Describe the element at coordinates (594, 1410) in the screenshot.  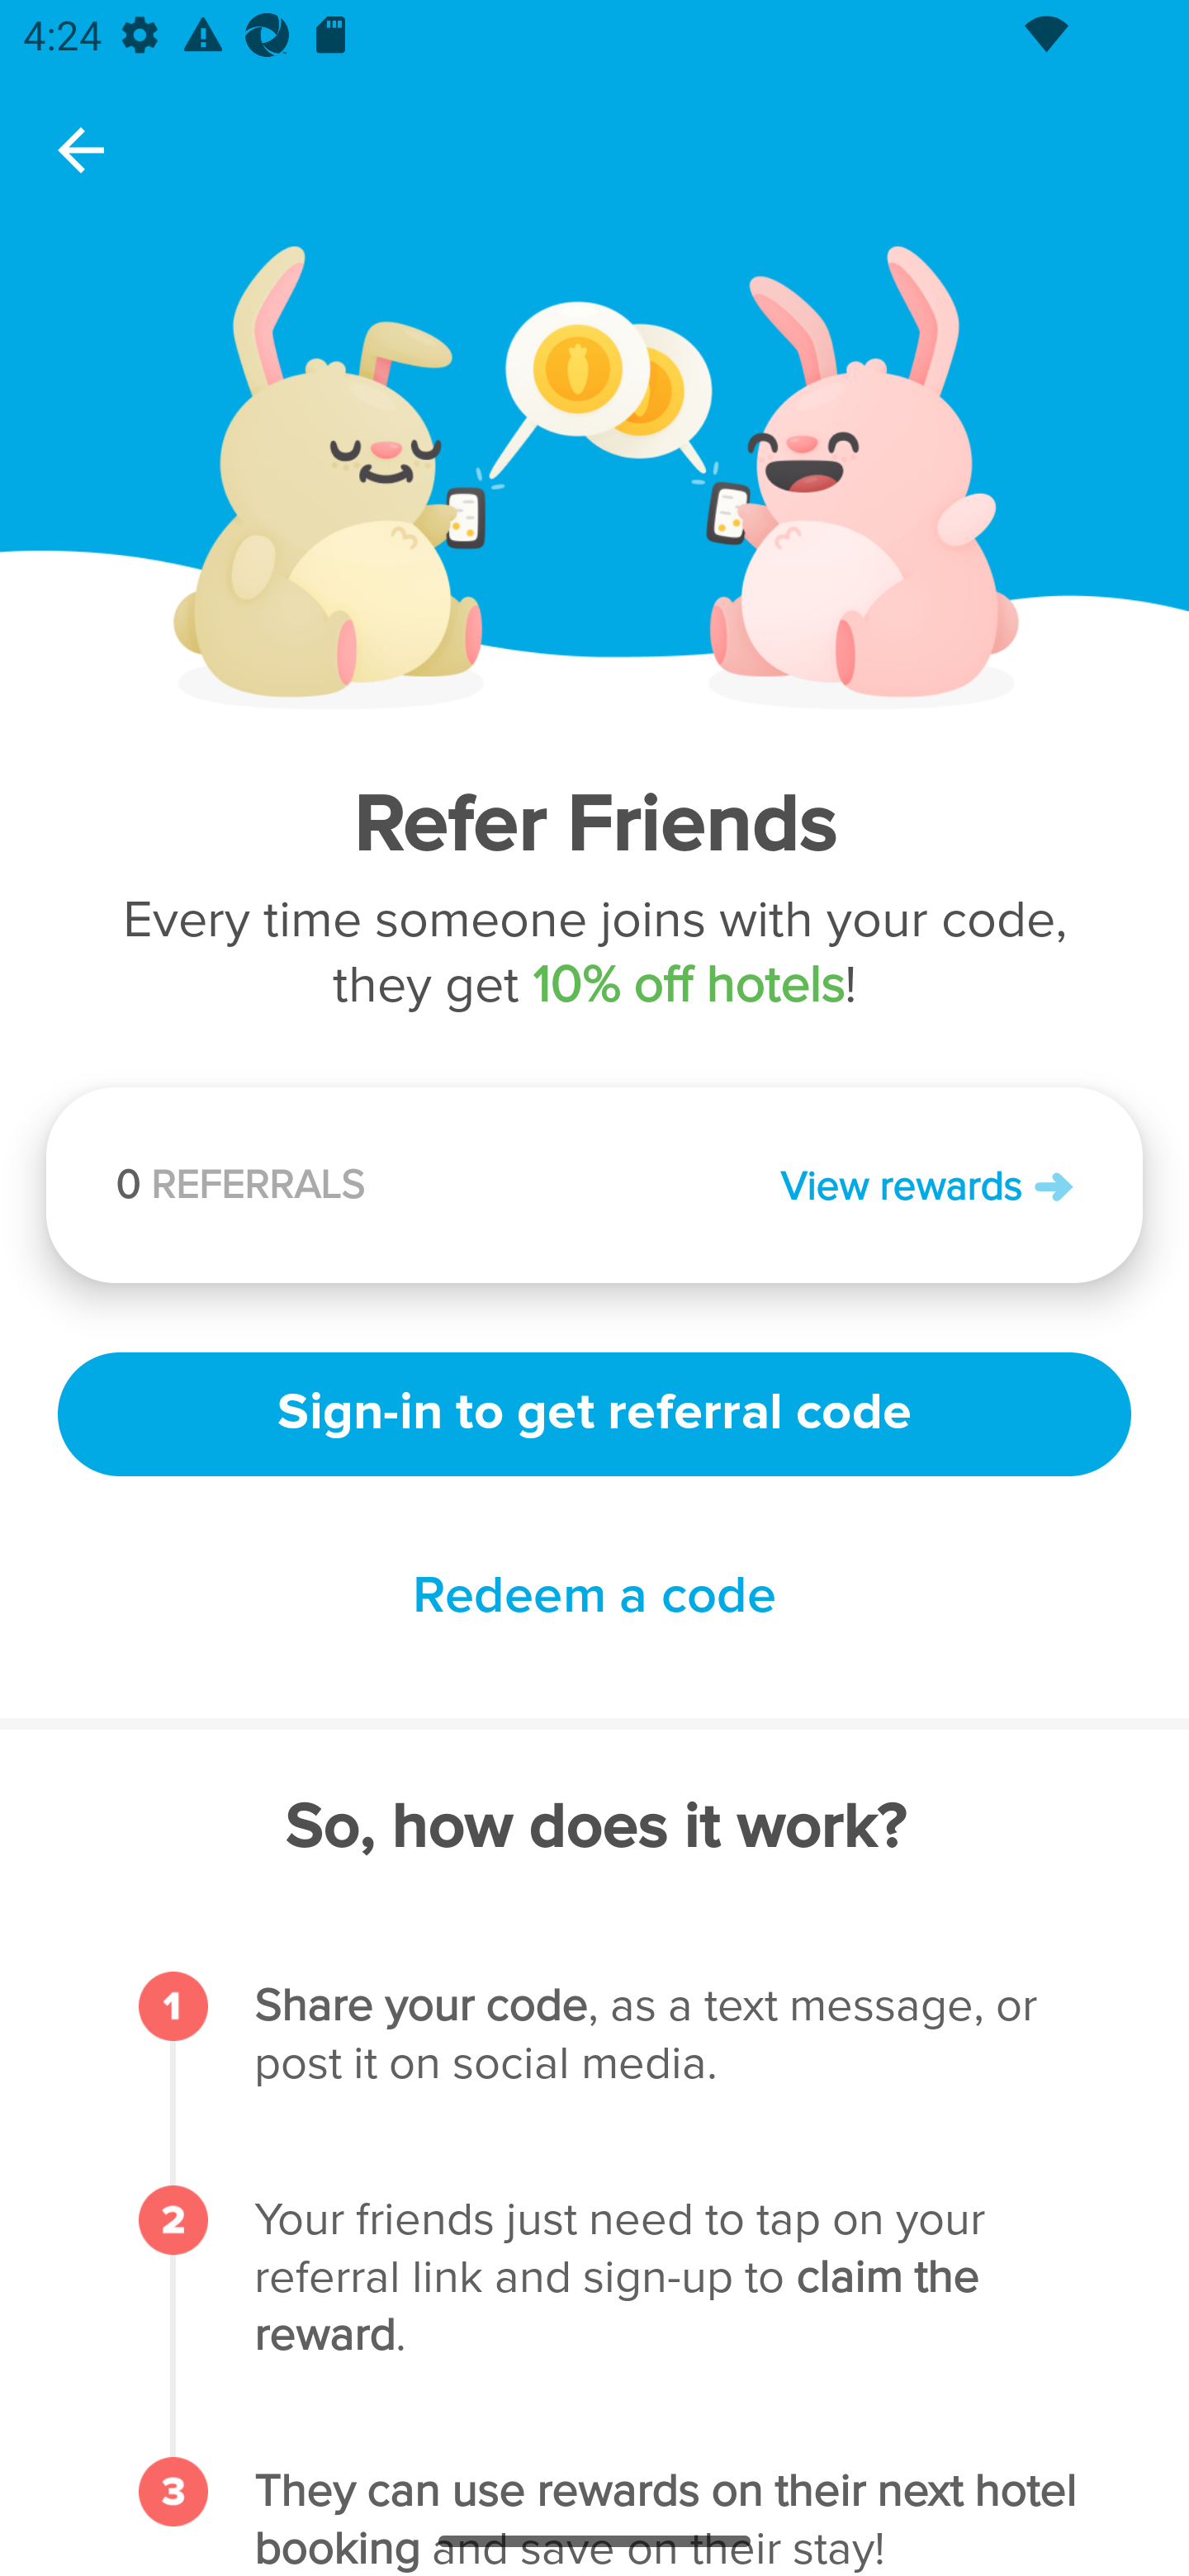
I see `‍Sign-in to get referral code` at that location.